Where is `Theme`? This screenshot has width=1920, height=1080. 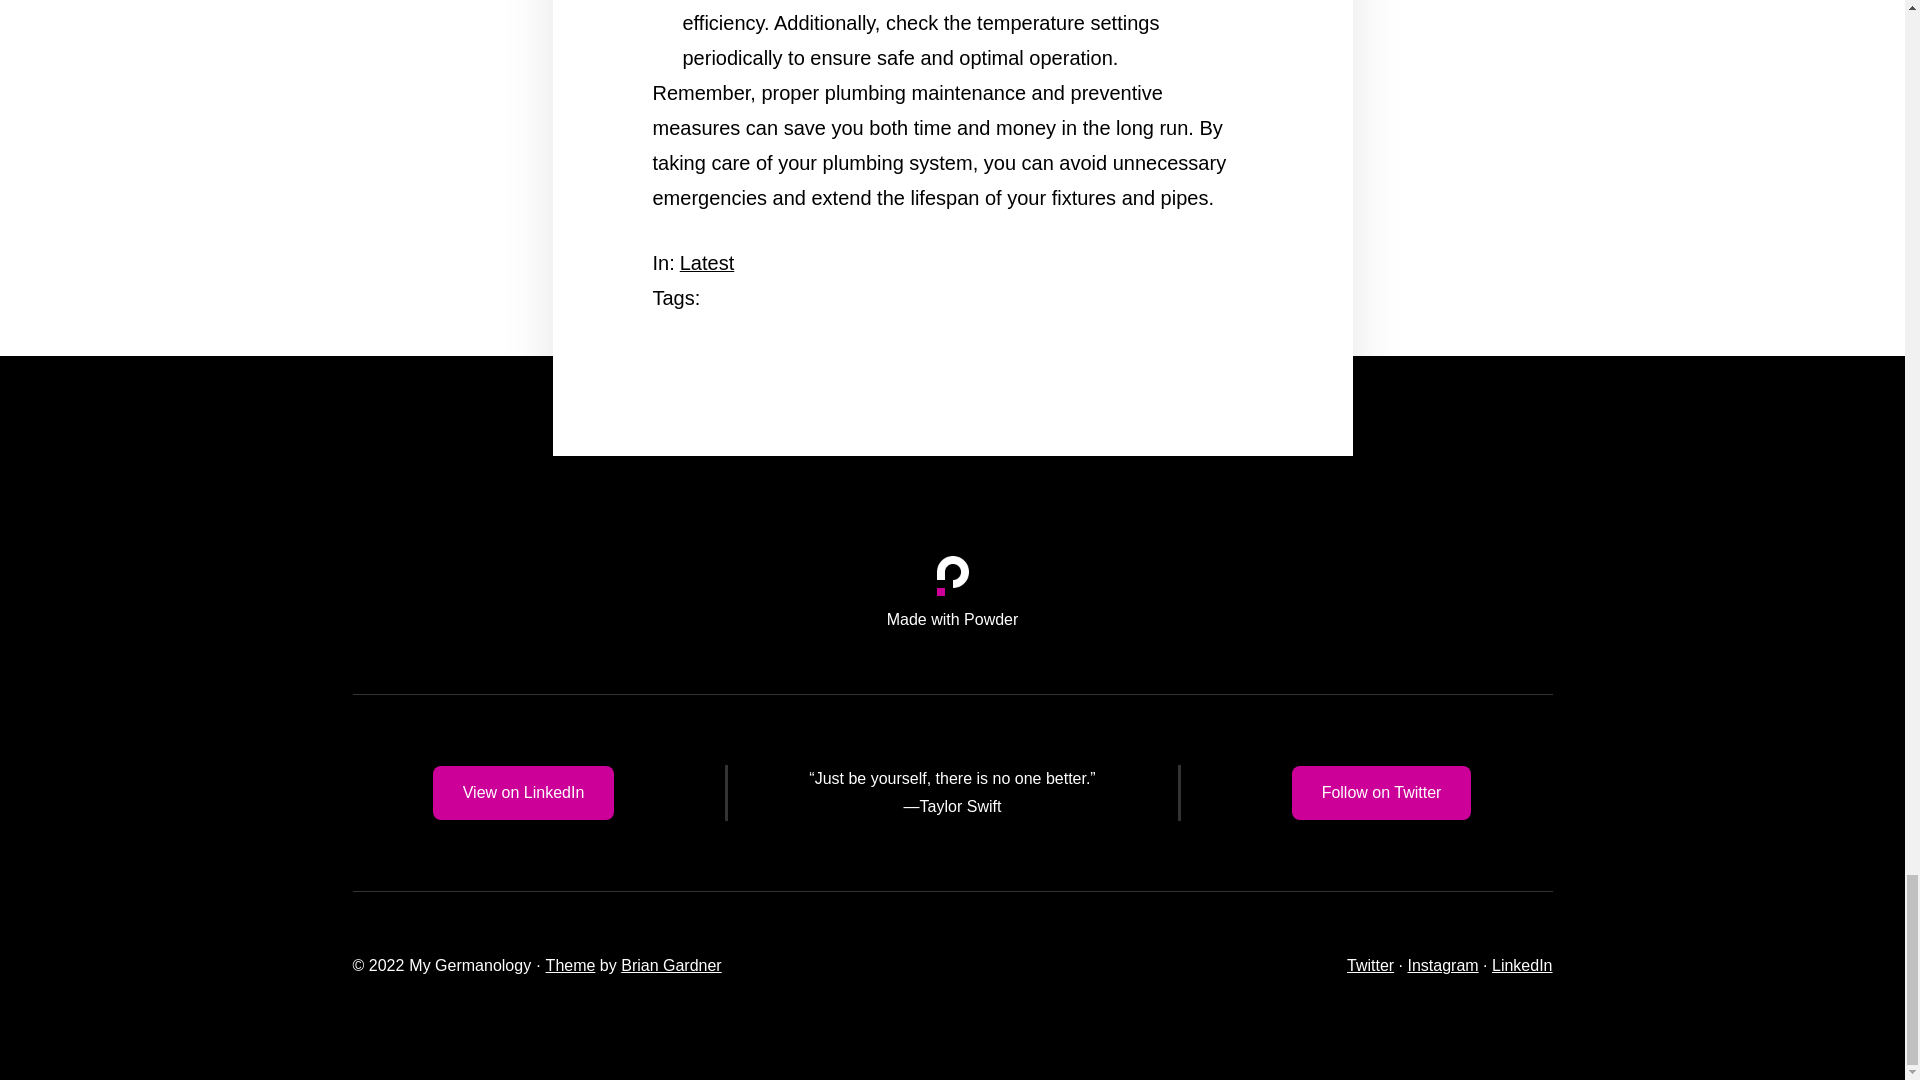 Theme is located at coordinates (570, 965).